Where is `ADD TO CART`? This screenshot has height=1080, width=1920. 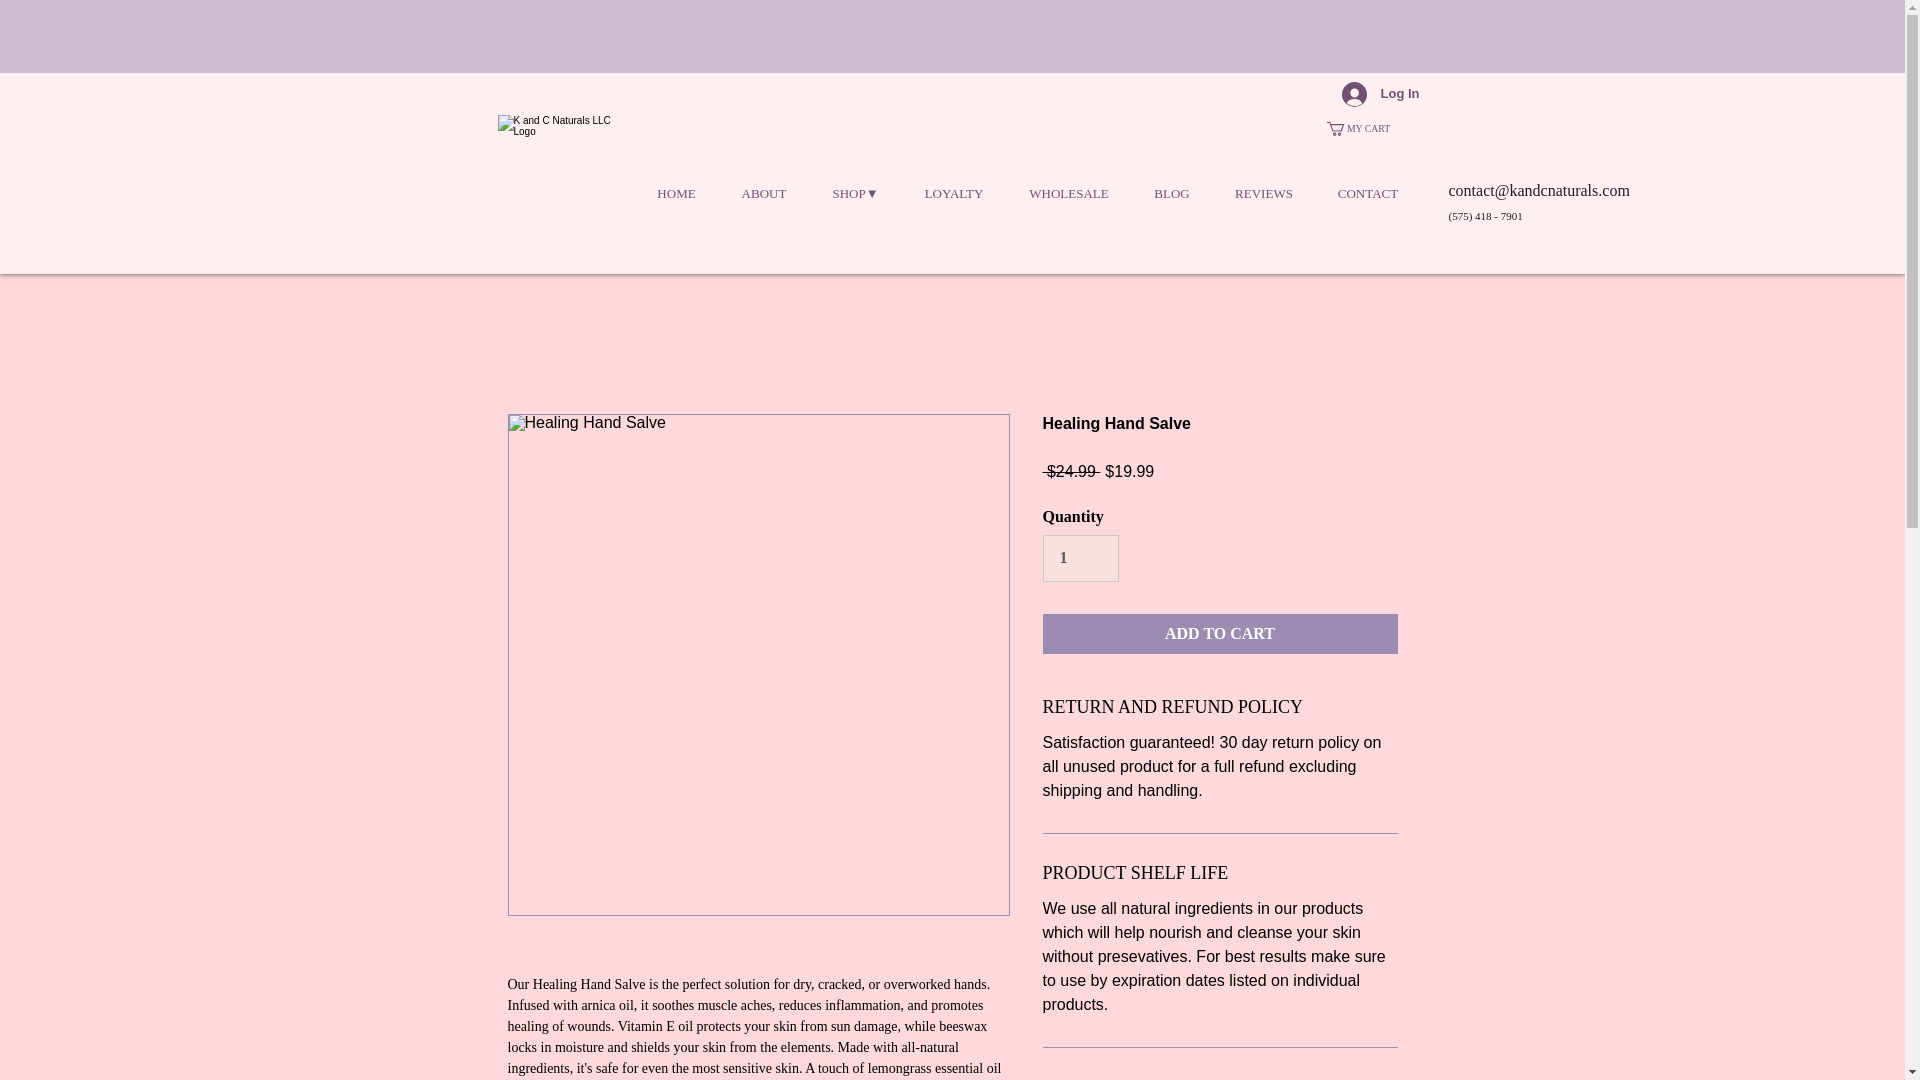
ADD TO CART is located at coordinates (1220, 634).